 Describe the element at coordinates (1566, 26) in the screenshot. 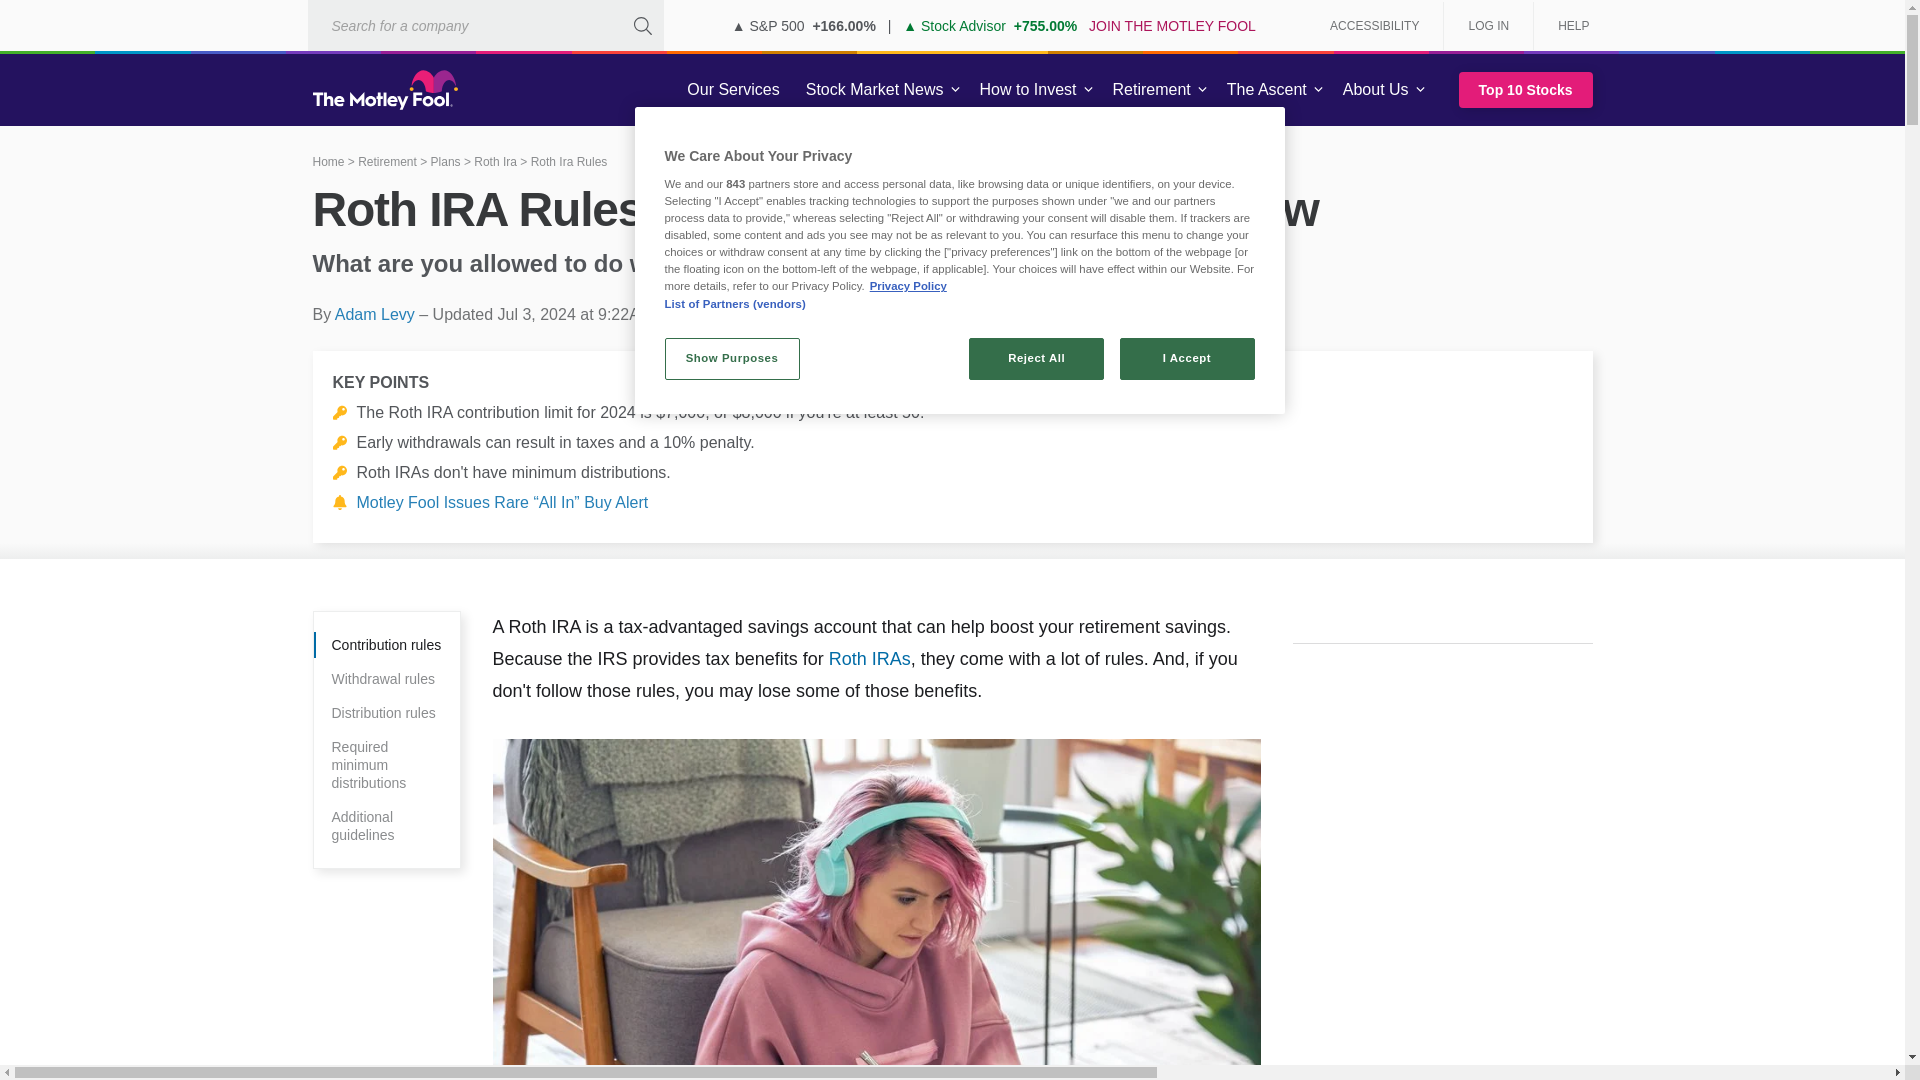

I see `HELP` at that location.